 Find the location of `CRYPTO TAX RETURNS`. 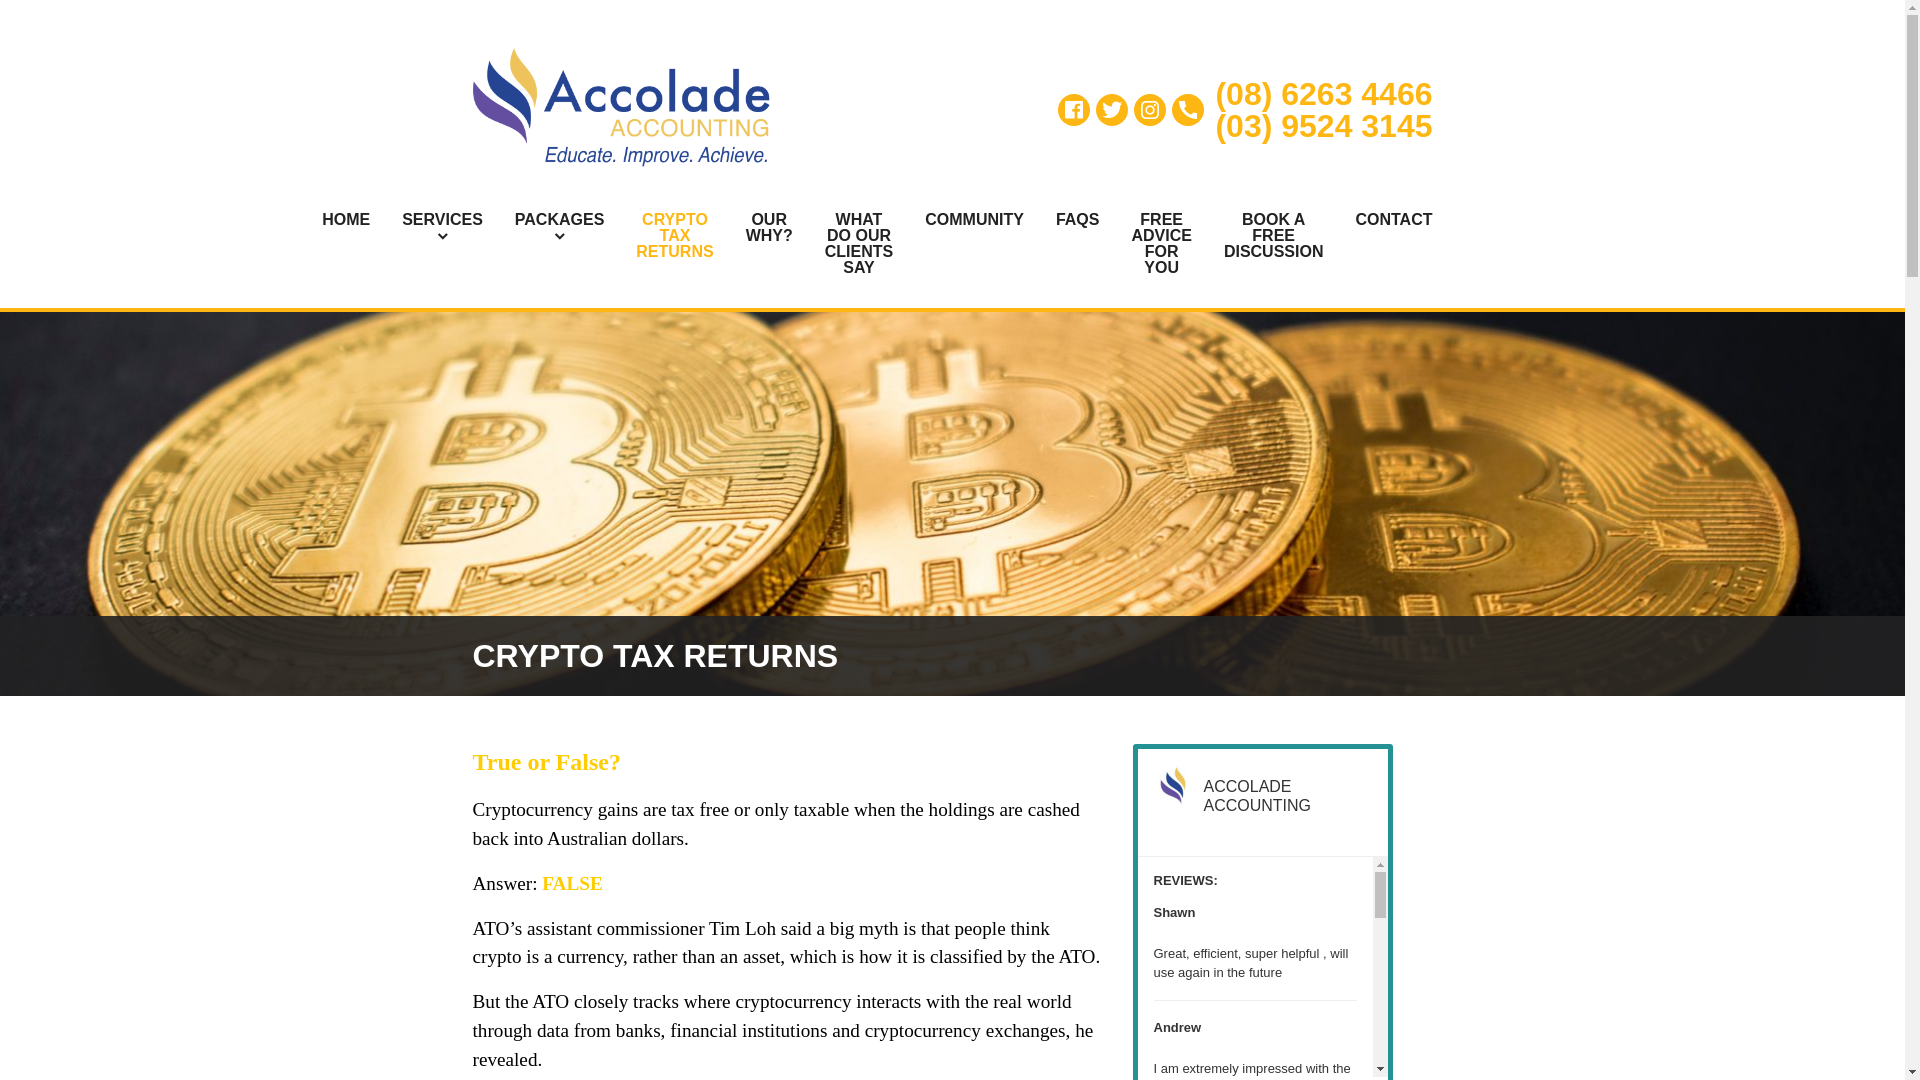

CRYPTO TAX RETURNS is located at coordinates (658, 236).